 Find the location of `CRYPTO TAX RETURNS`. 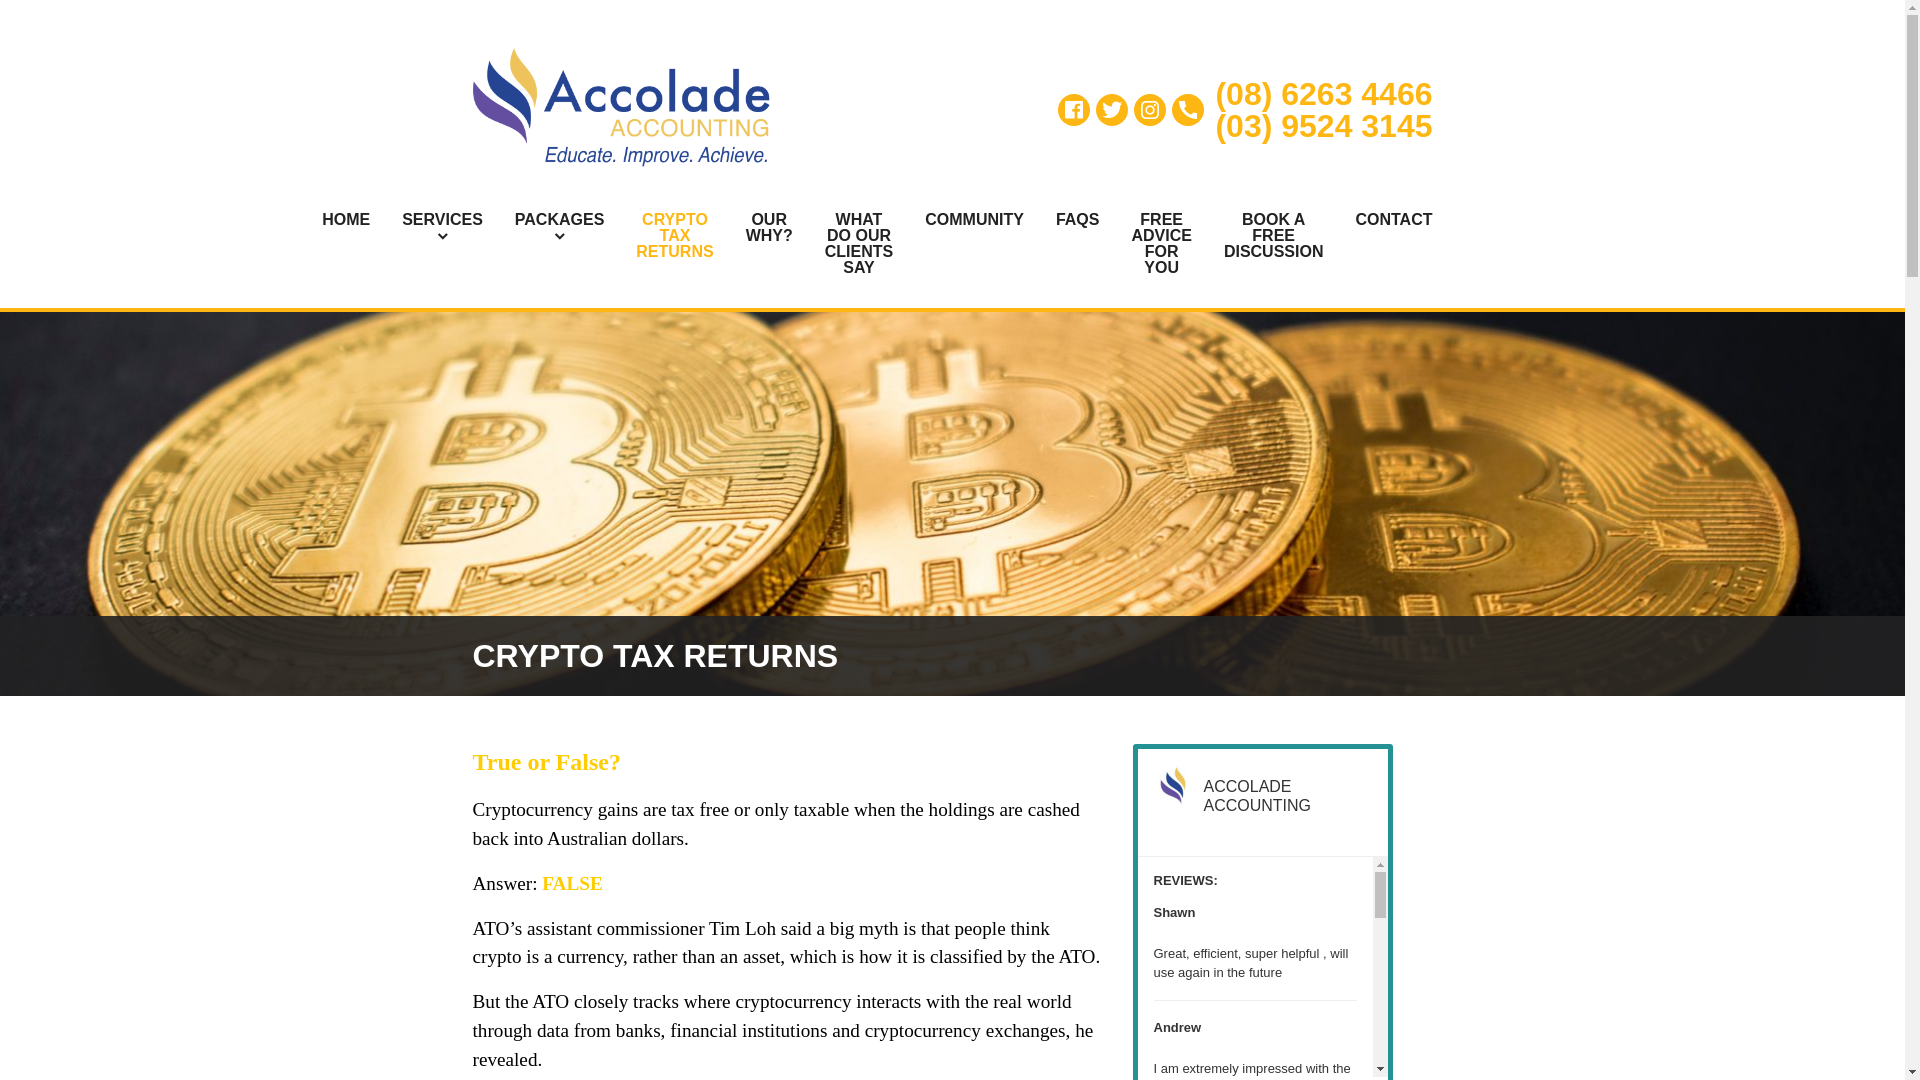

CRYPTO TAX RETURNS is located at coordinates (658, 236).